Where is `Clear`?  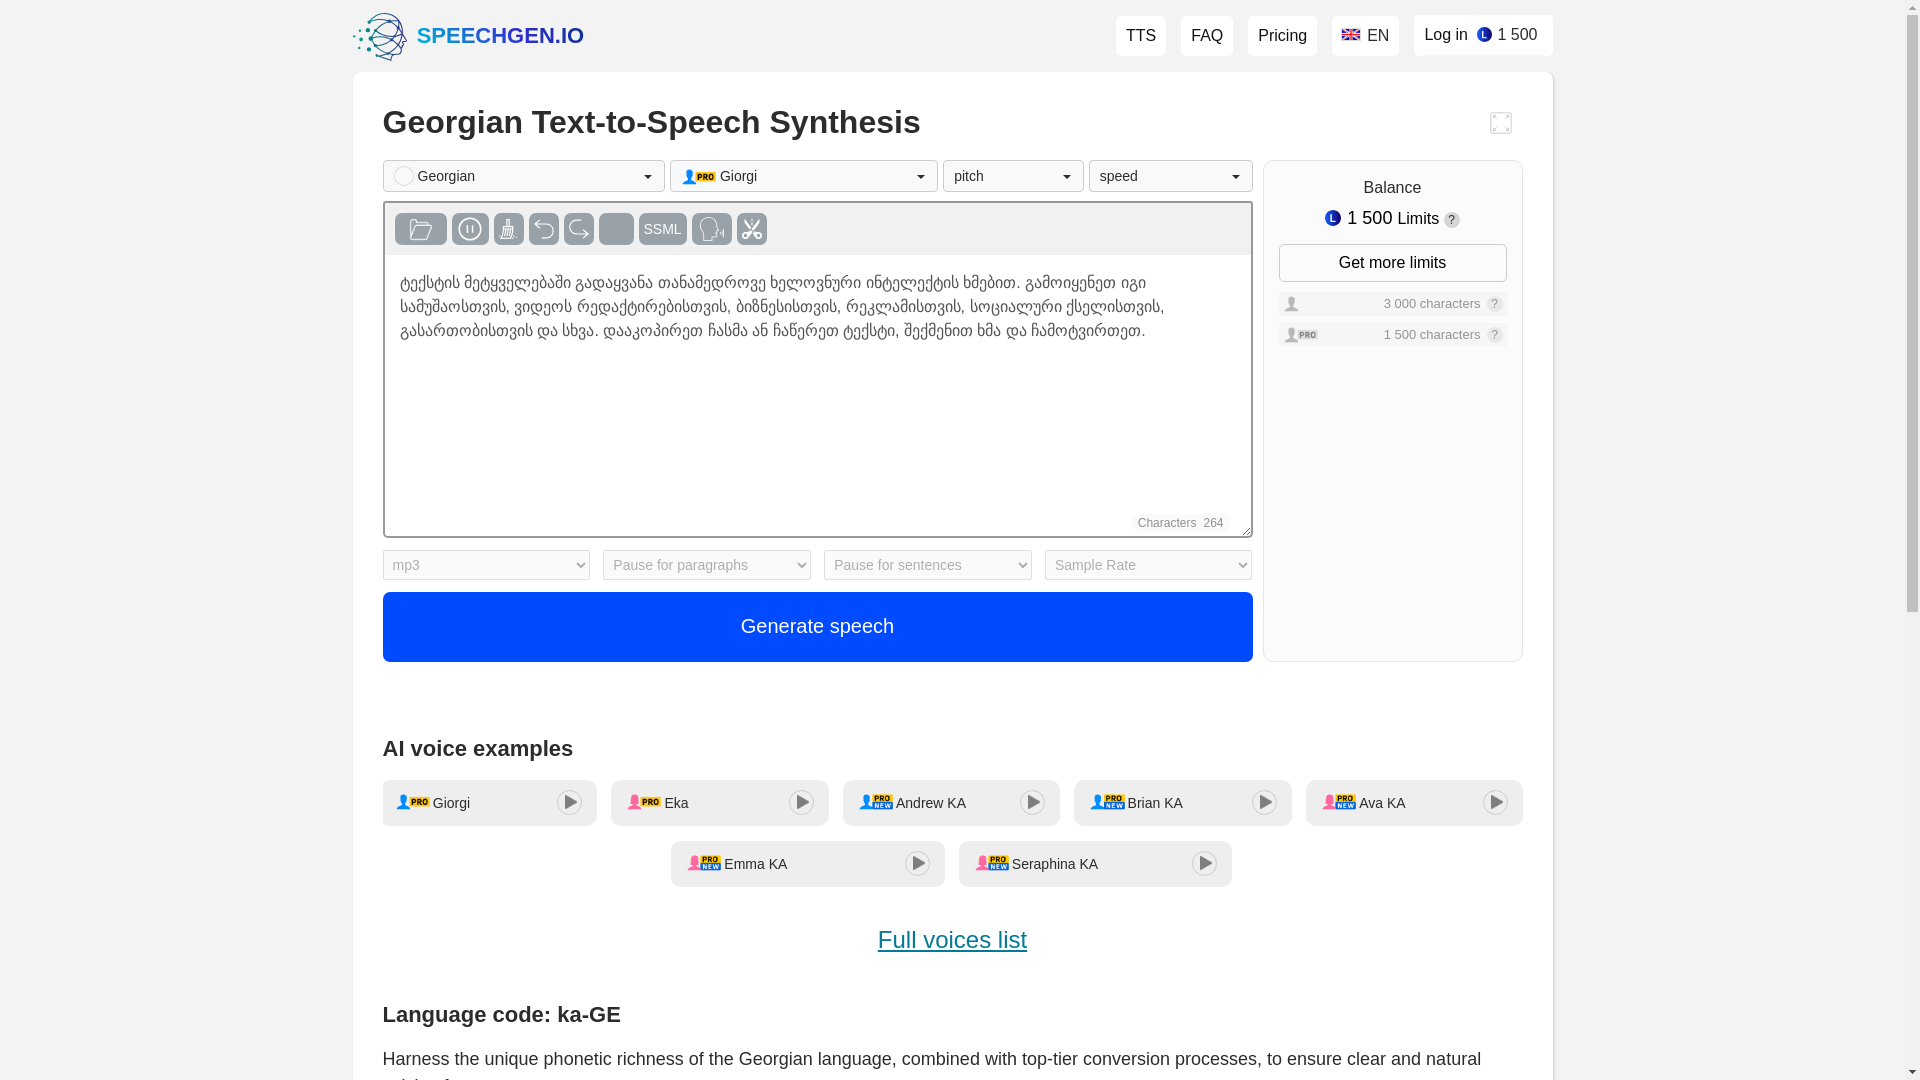 Clear is located at coordinates (508, 228).